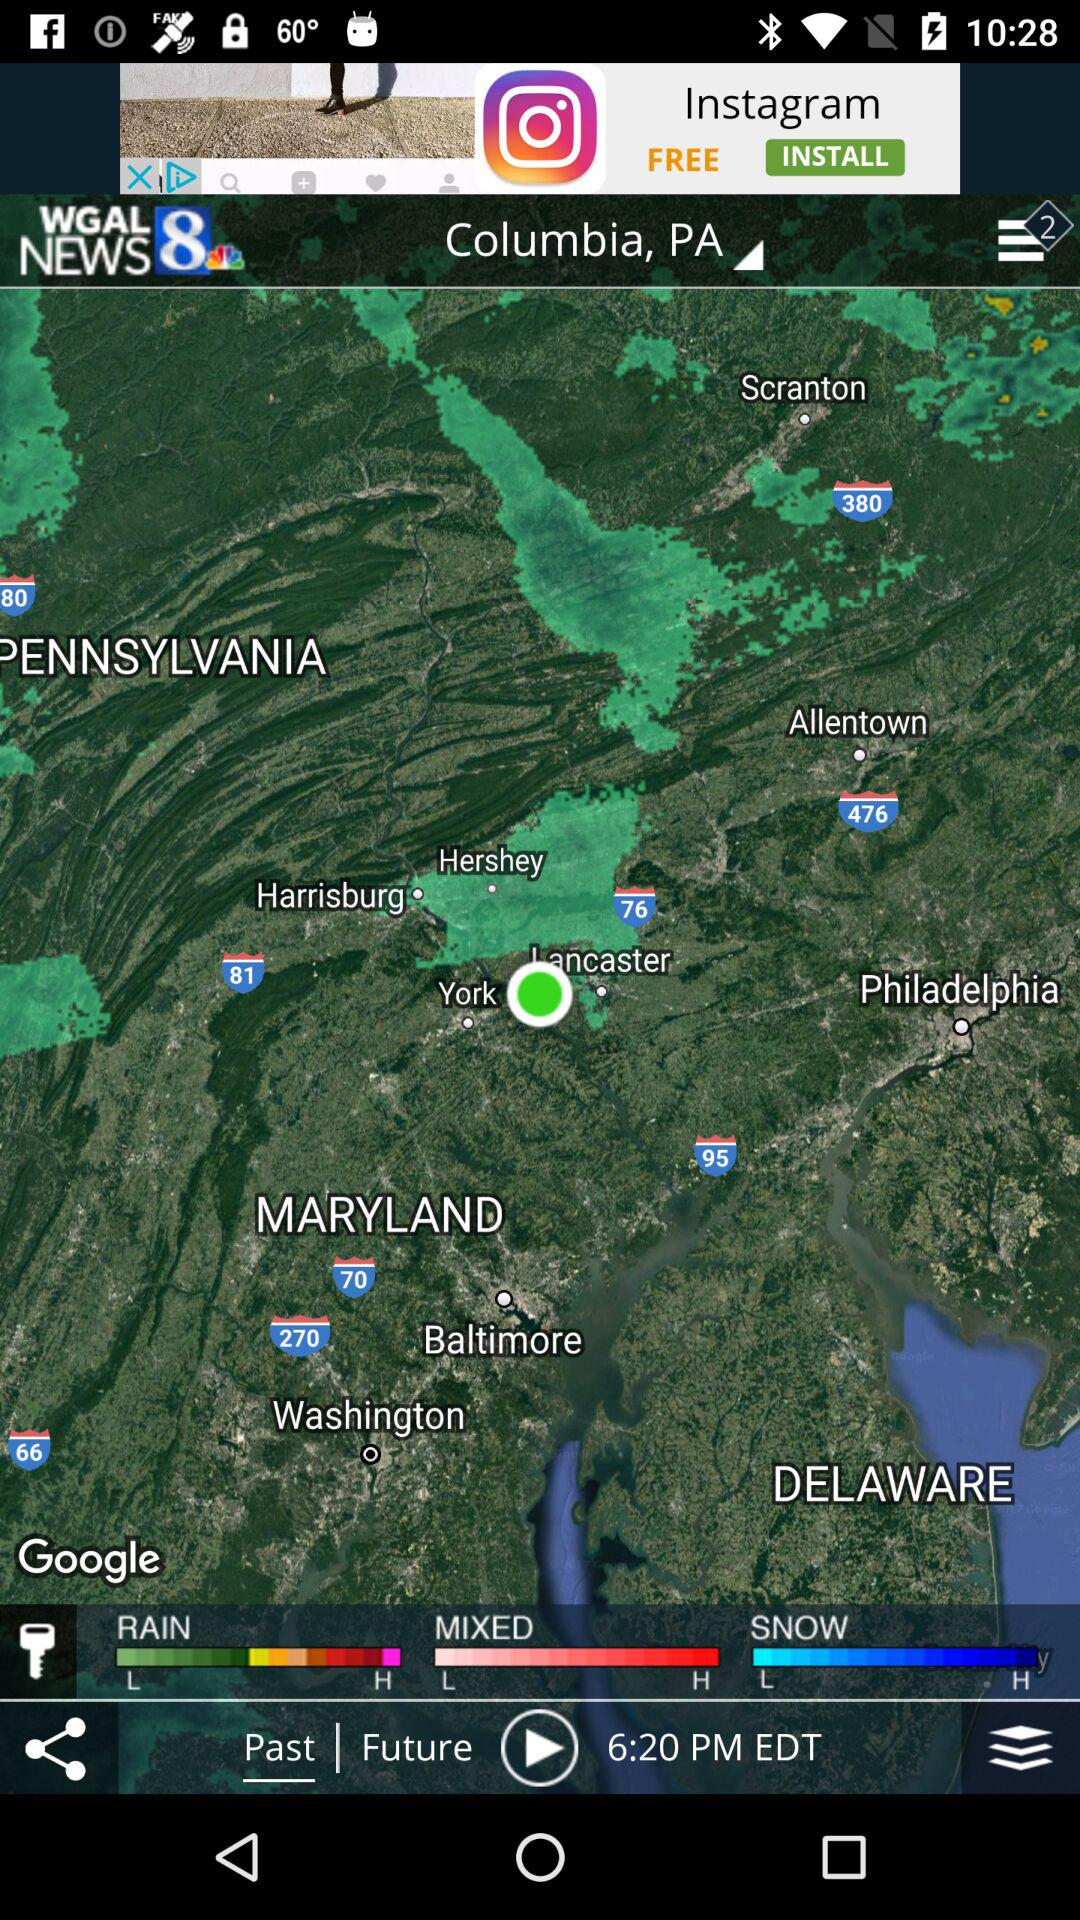  Describe the element at coordinates (540, 128) in the screenshot. I see `click on advertisement` at that location.